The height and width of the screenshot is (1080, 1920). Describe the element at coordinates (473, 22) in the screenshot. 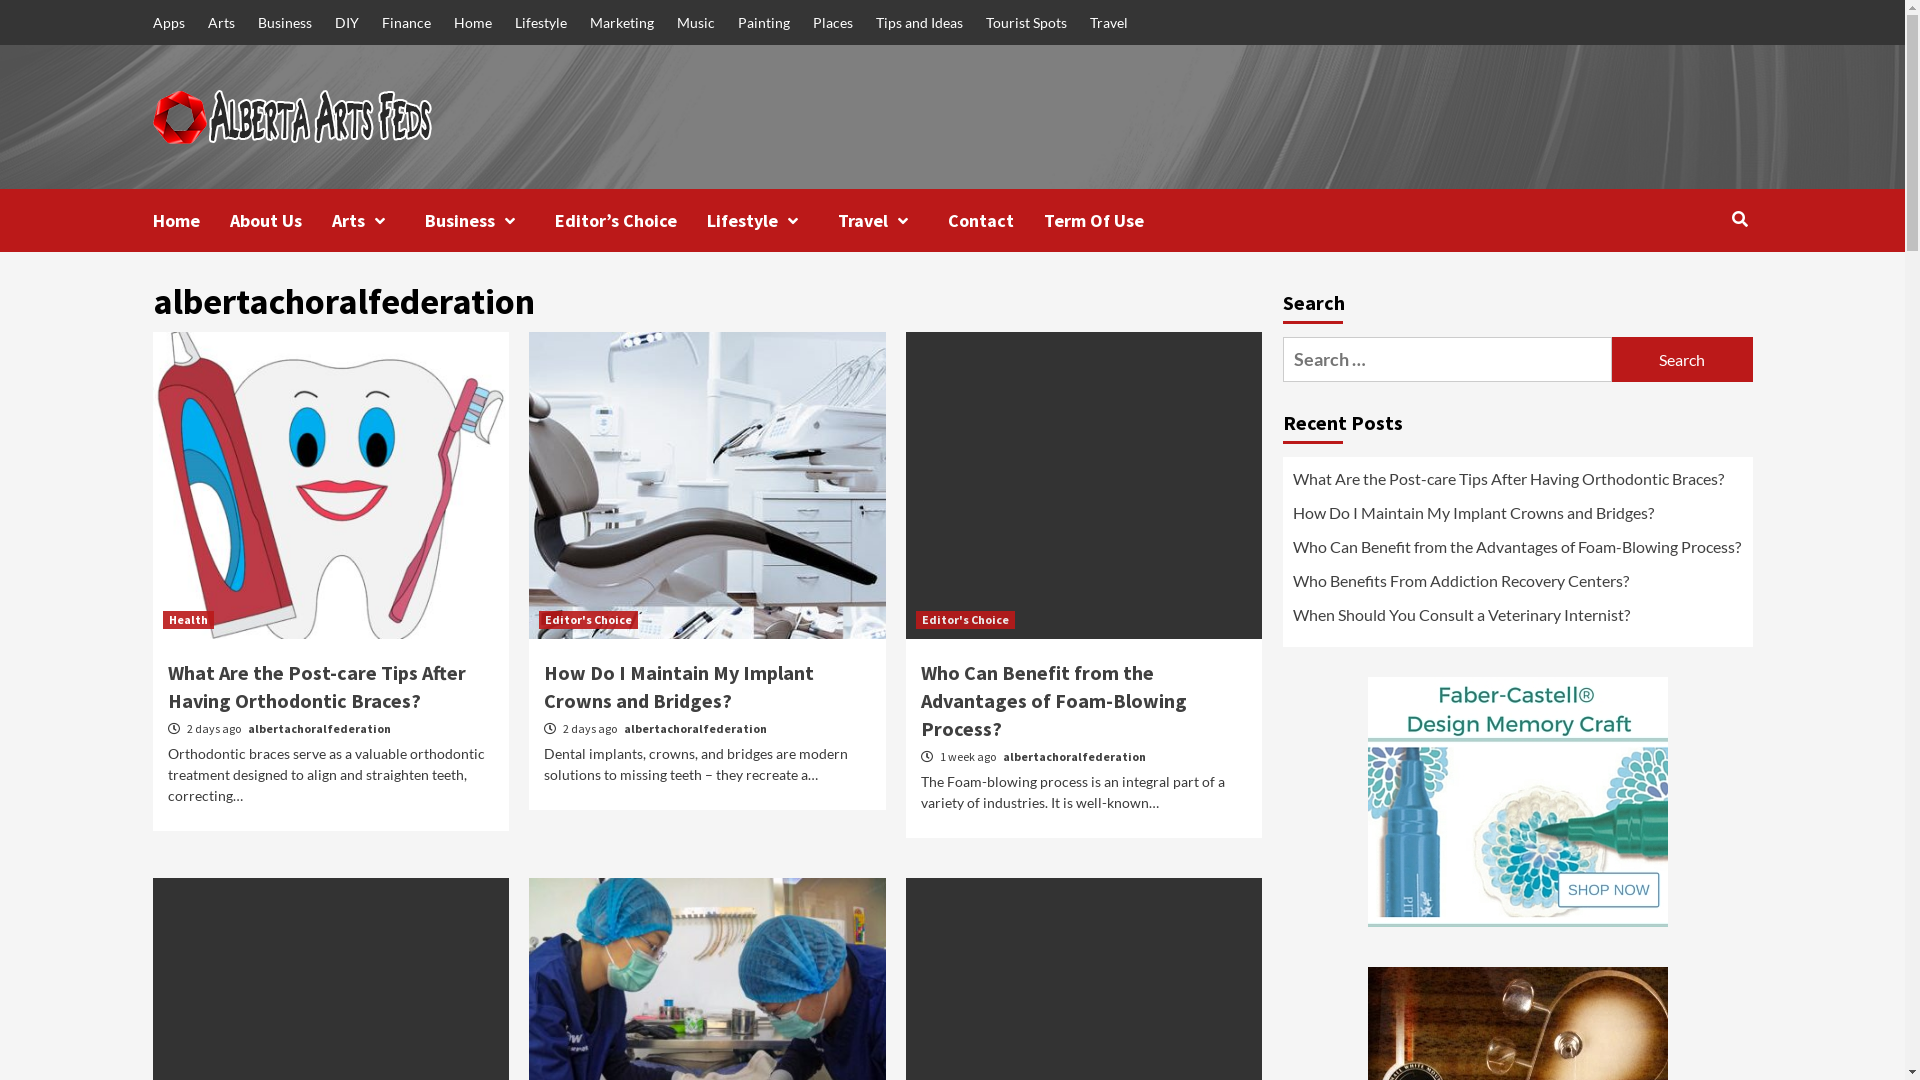

I see `Home` at that location.